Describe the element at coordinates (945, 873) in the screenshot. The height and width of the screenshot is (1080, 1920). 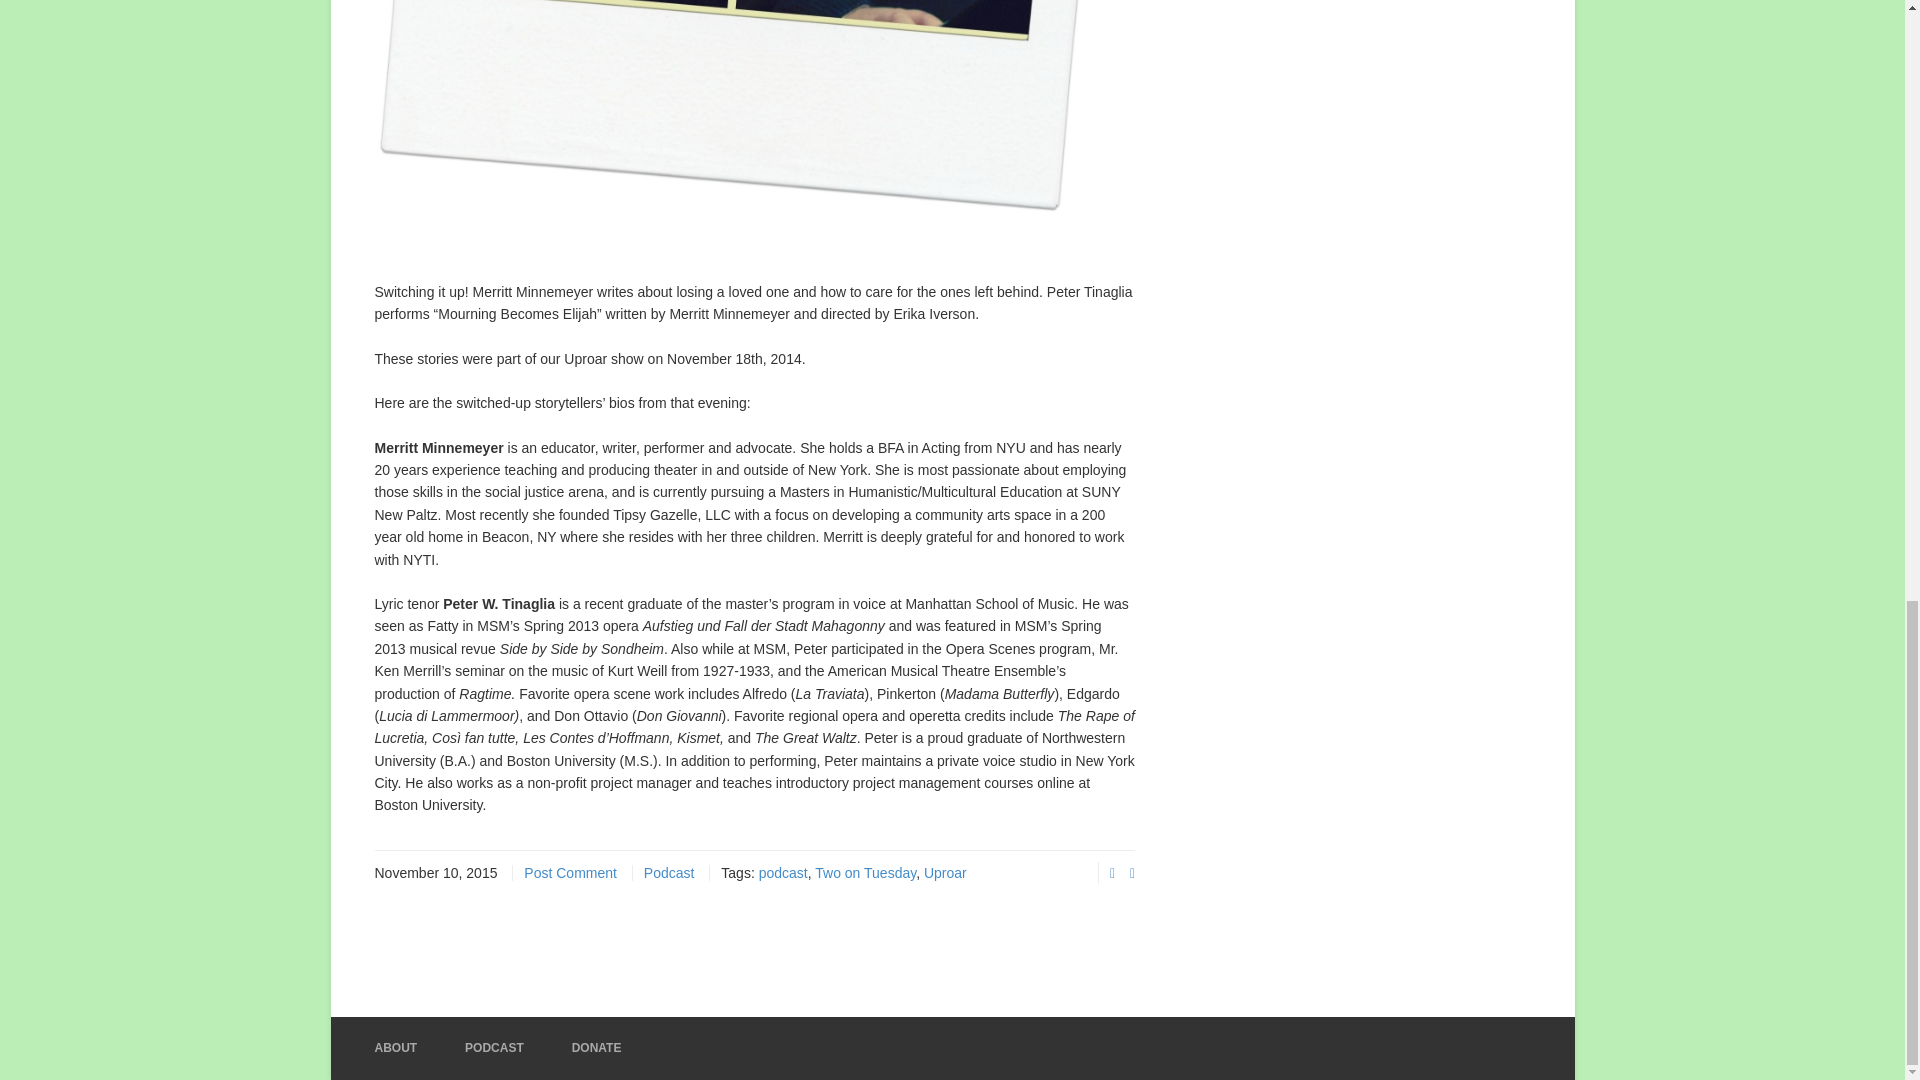
I see `Uproar` at that location.